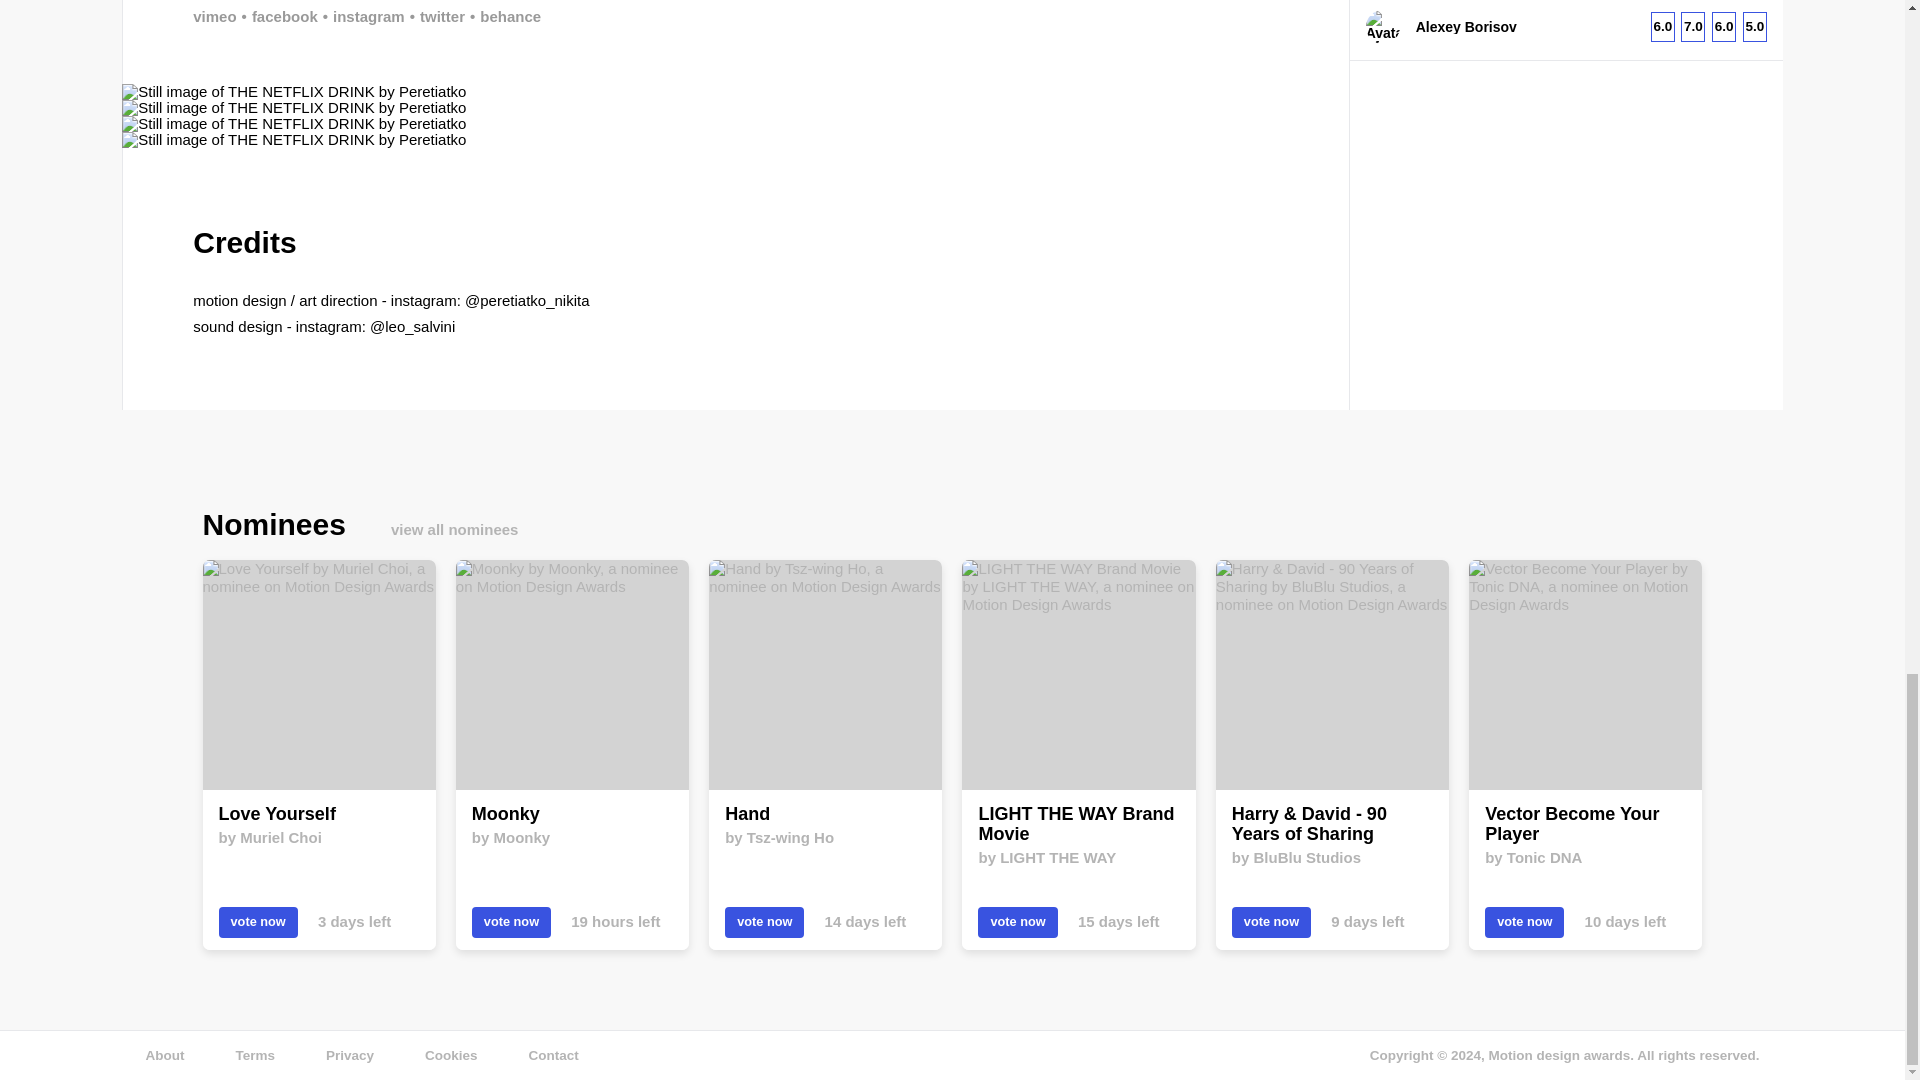  What do you see at coordinates (502, 16) in the screenshot?
I see `behance of Peretiatko` at bounding box center [502, 16].